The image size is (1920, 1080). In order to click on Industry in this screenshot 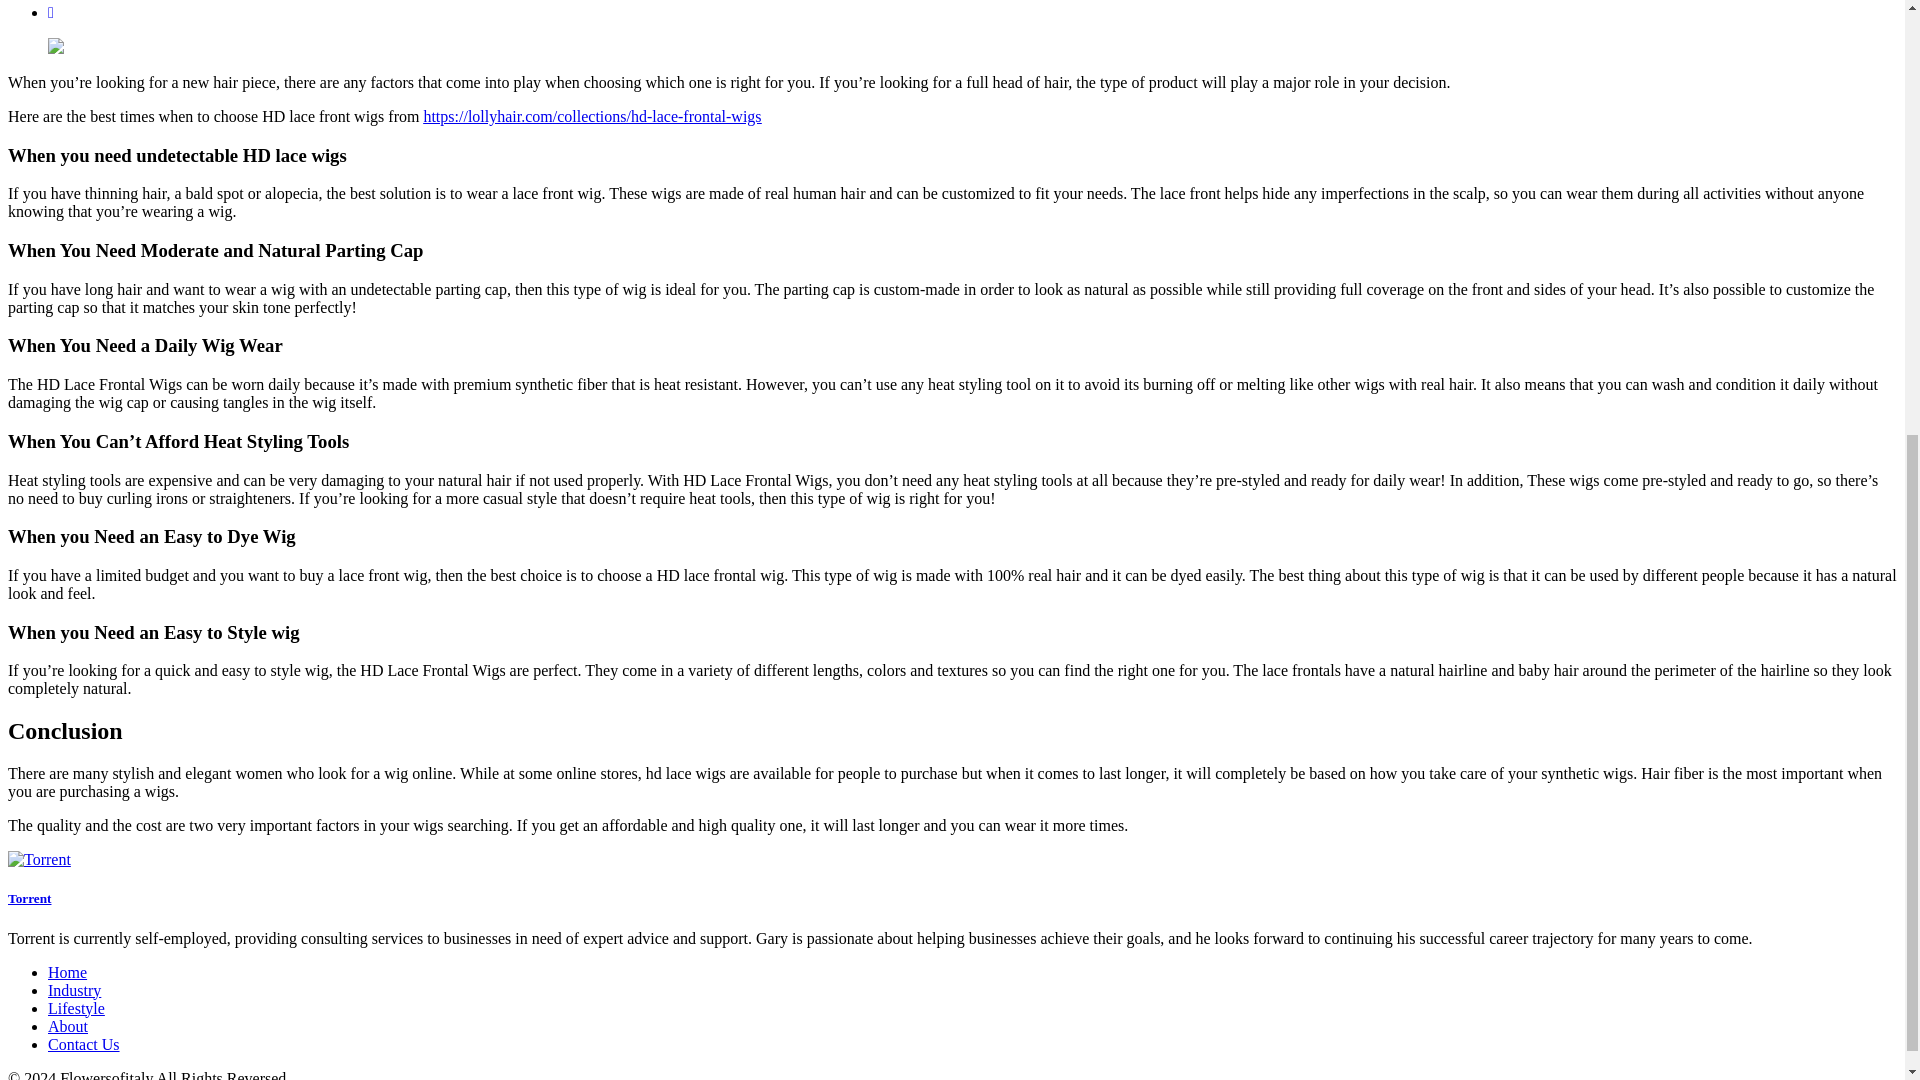, I will do `click(74, 990)`.